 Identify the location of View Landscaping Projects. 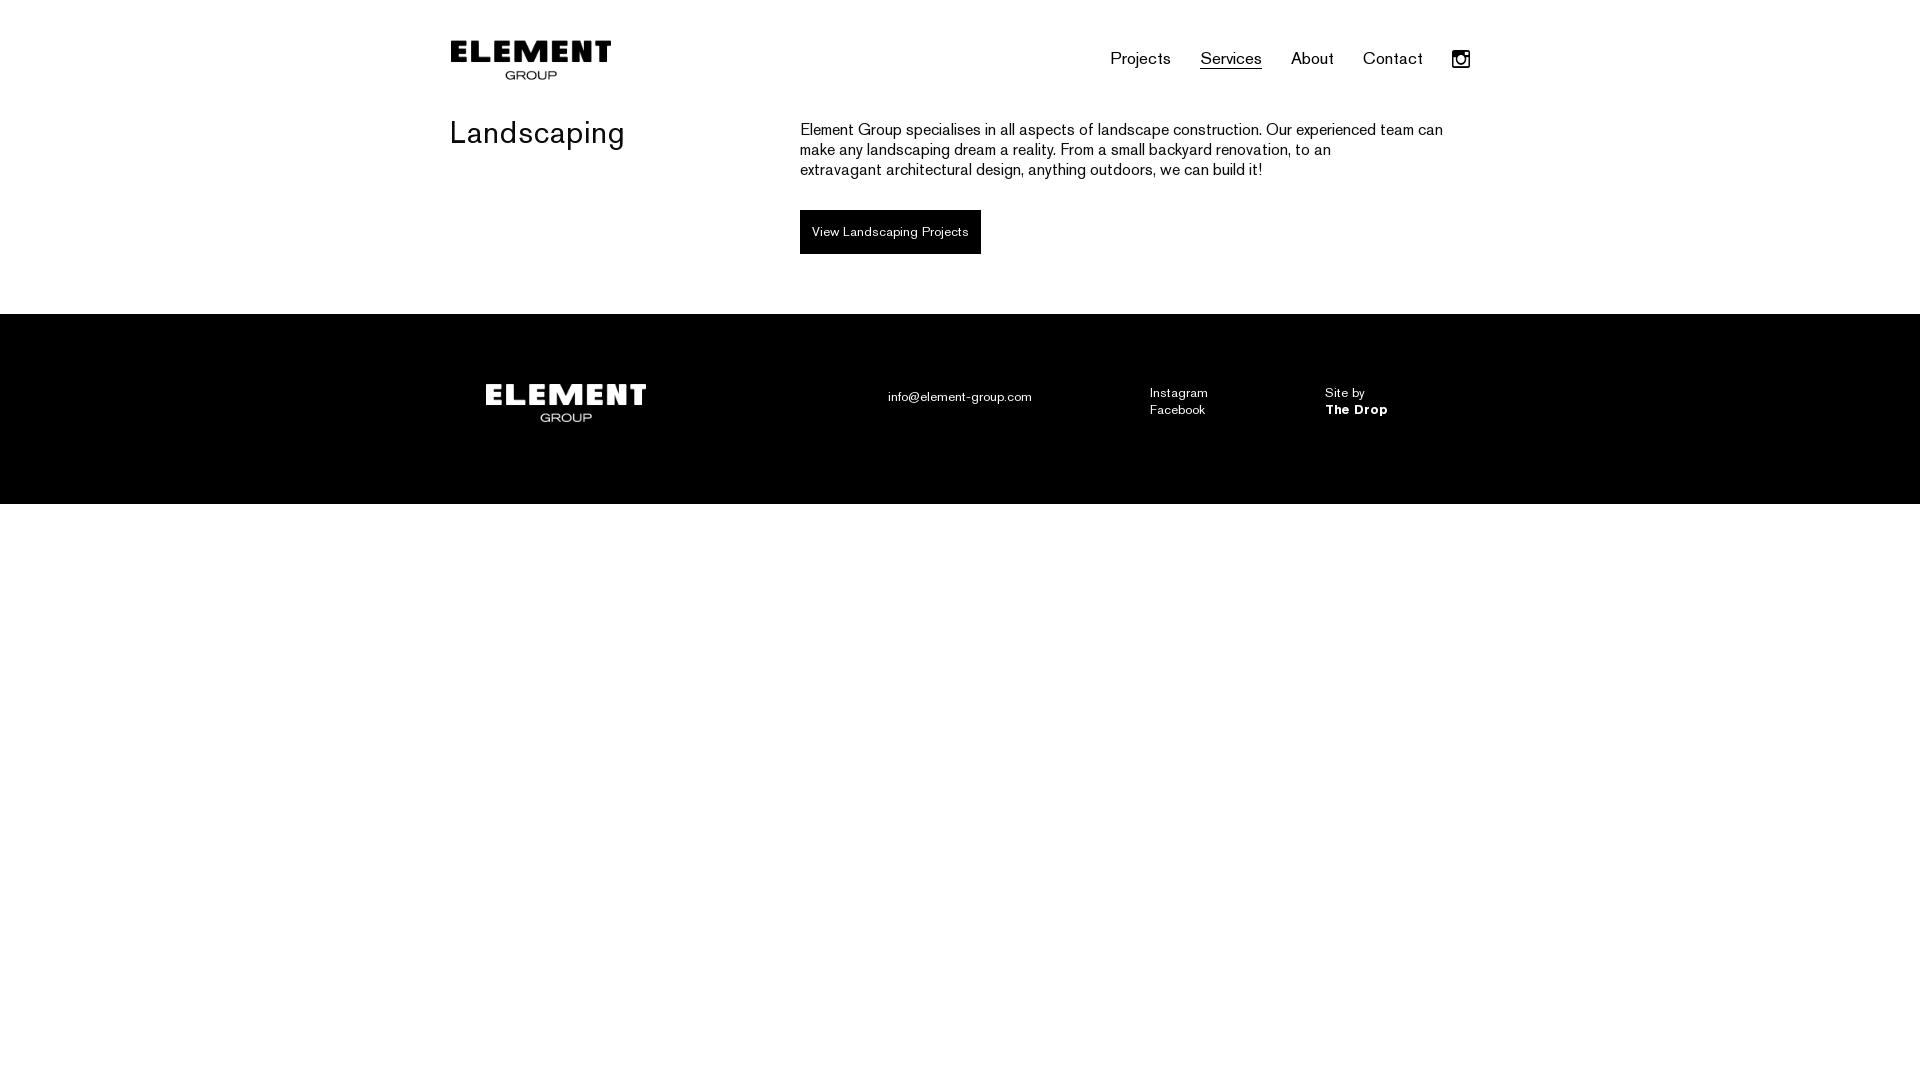
(890, 232).